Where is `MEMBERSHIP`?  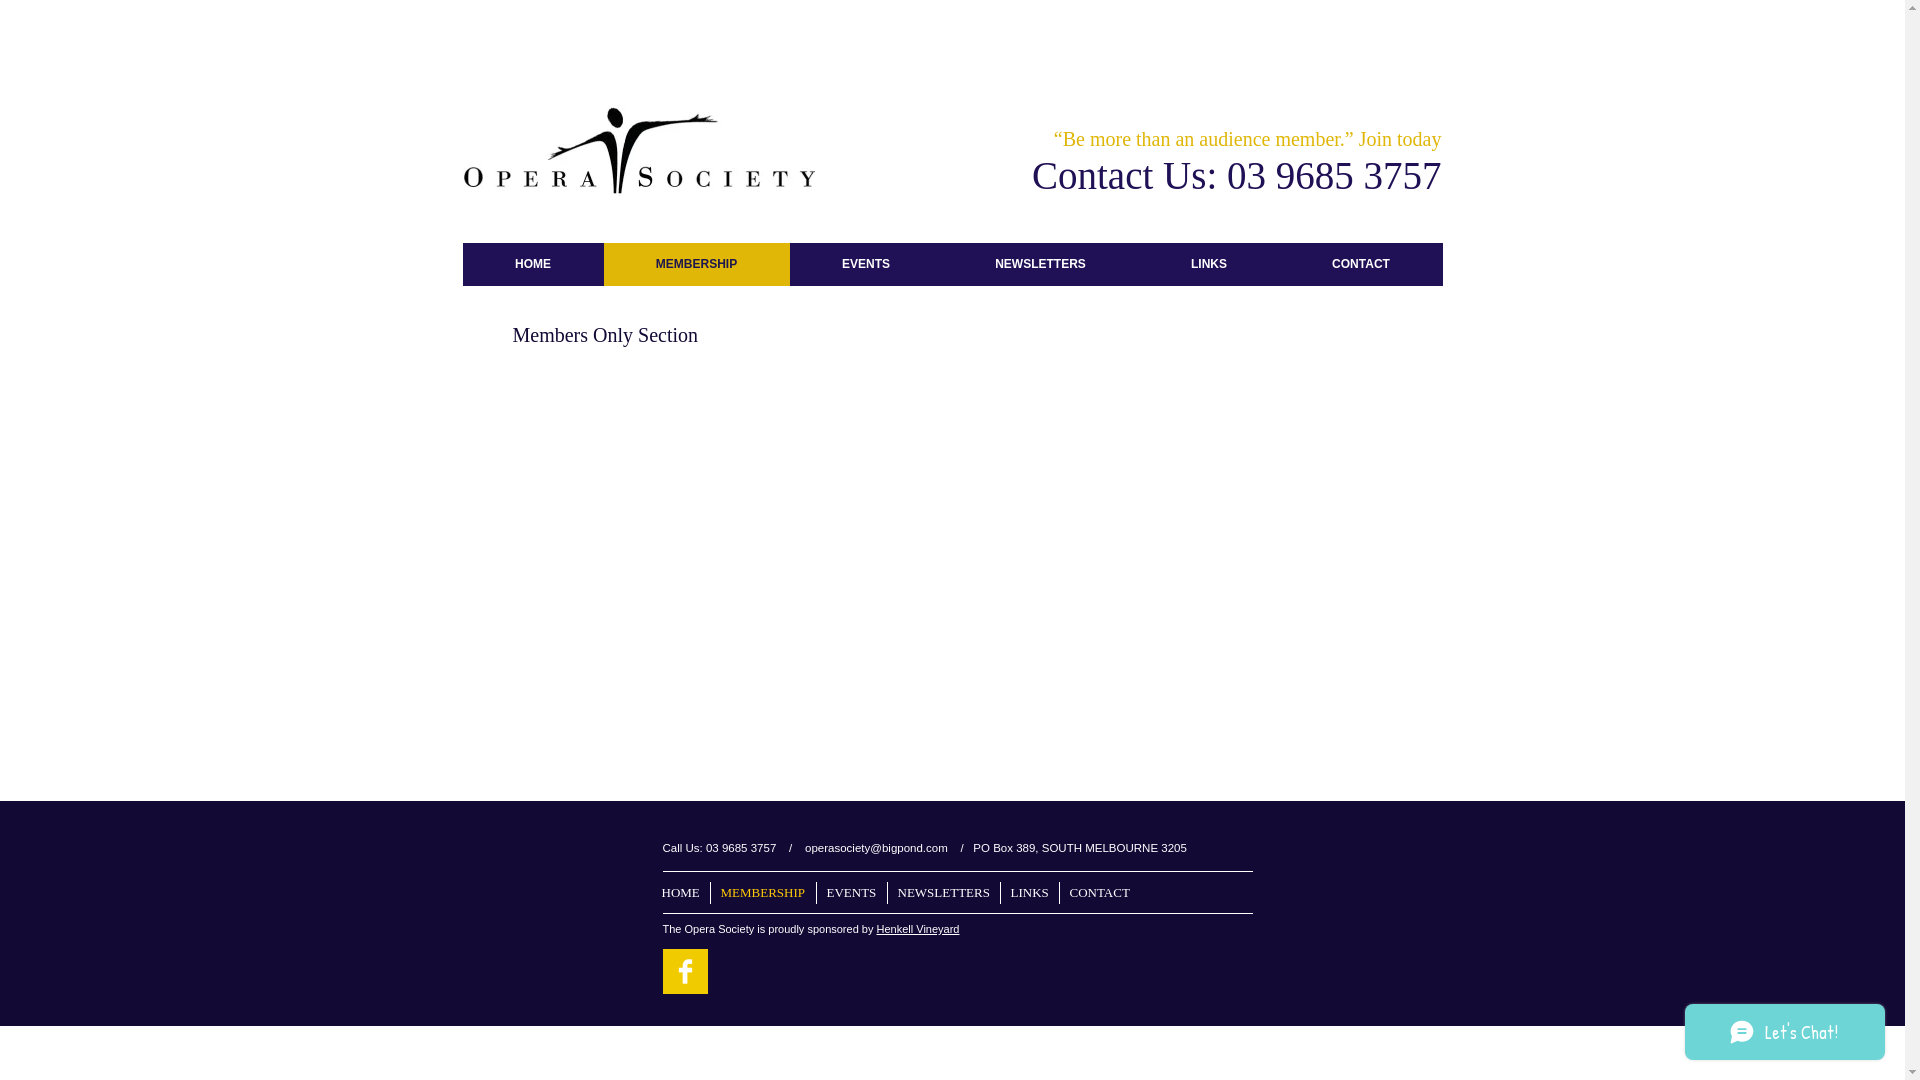 MEMBERSHIP is located at coordinates (697, 264).